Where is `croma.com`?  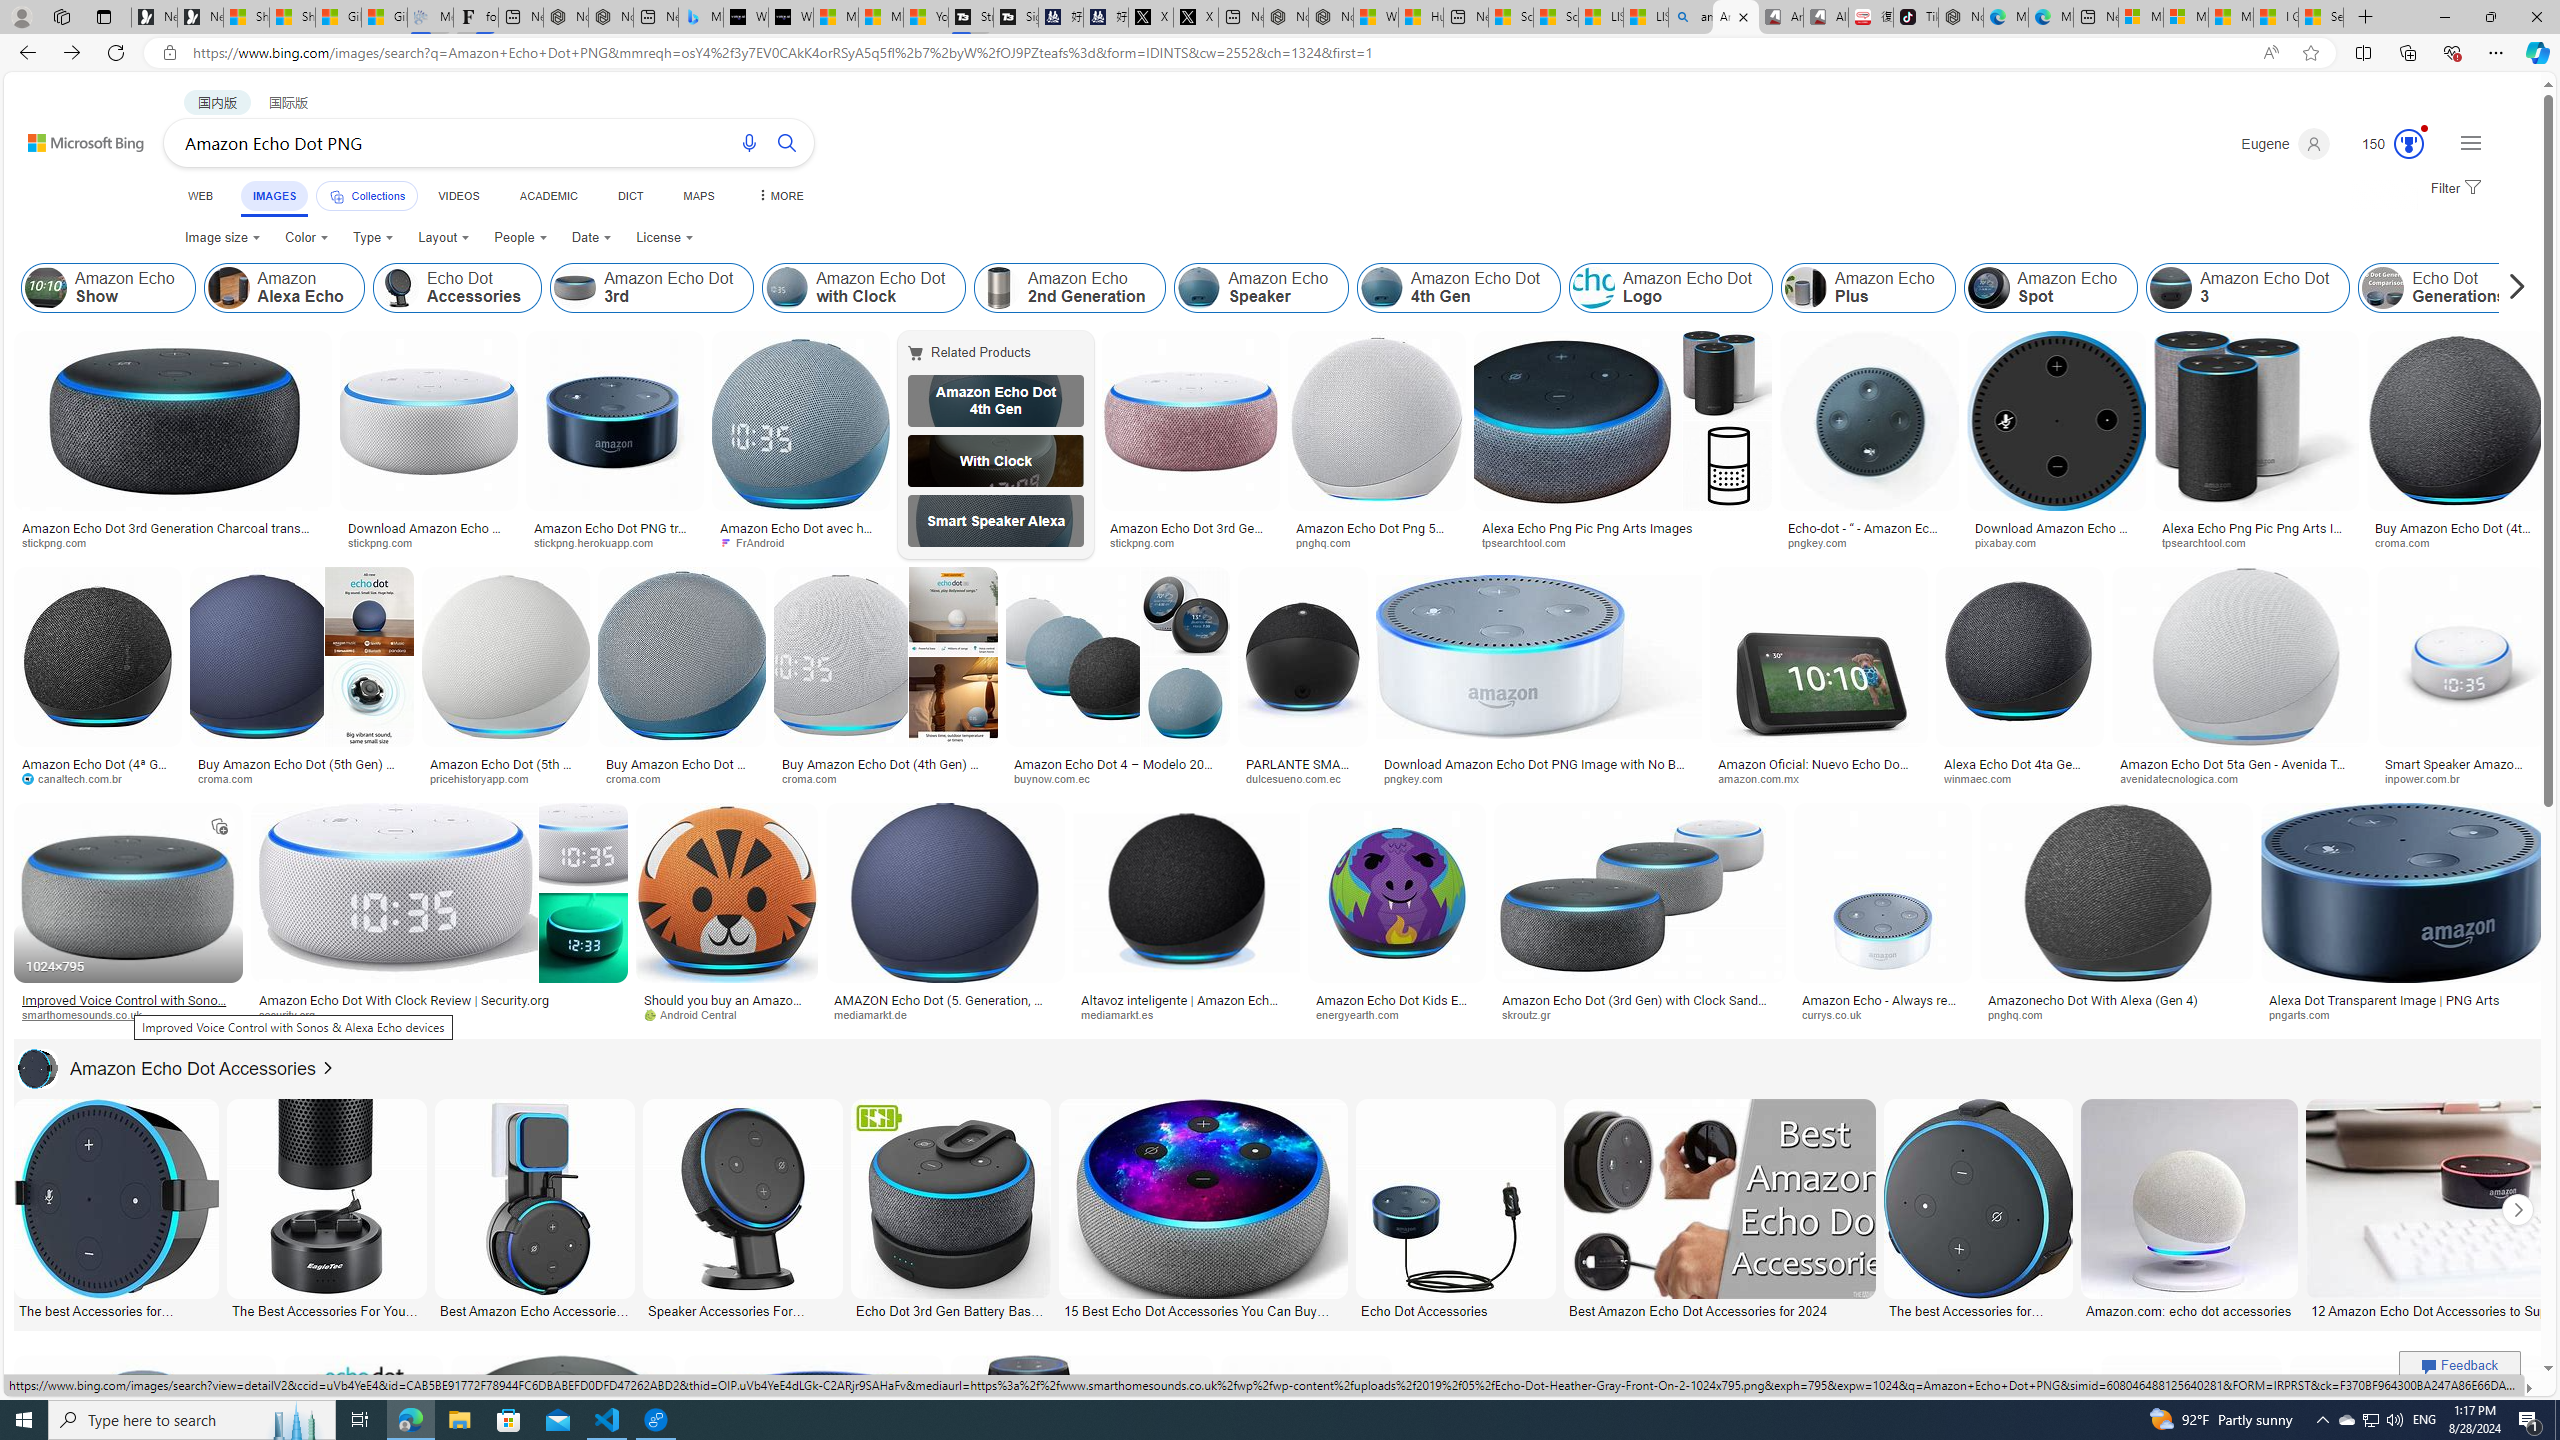 croma.com is located at coordinates (814, 778).